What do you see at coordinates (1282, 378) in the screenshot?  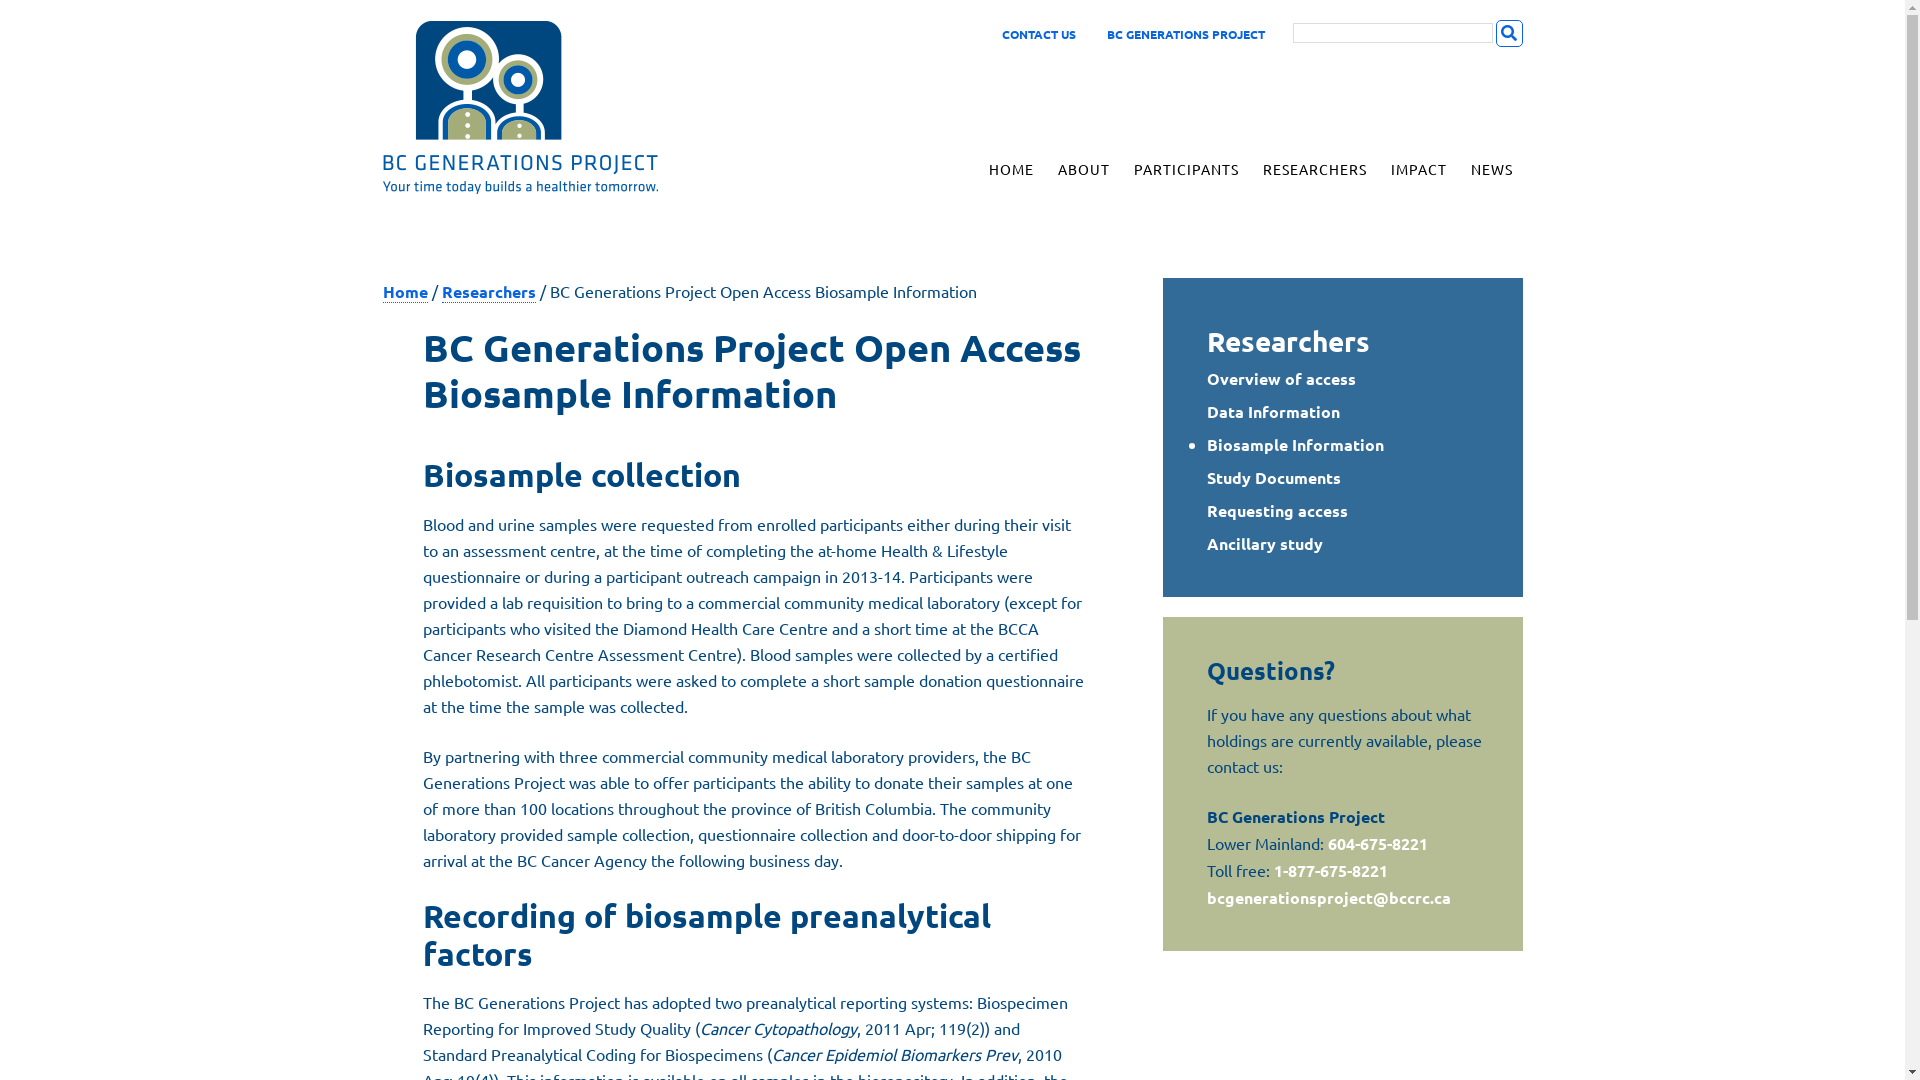 I see `Overview of access` at bounding box center [1282, 378].